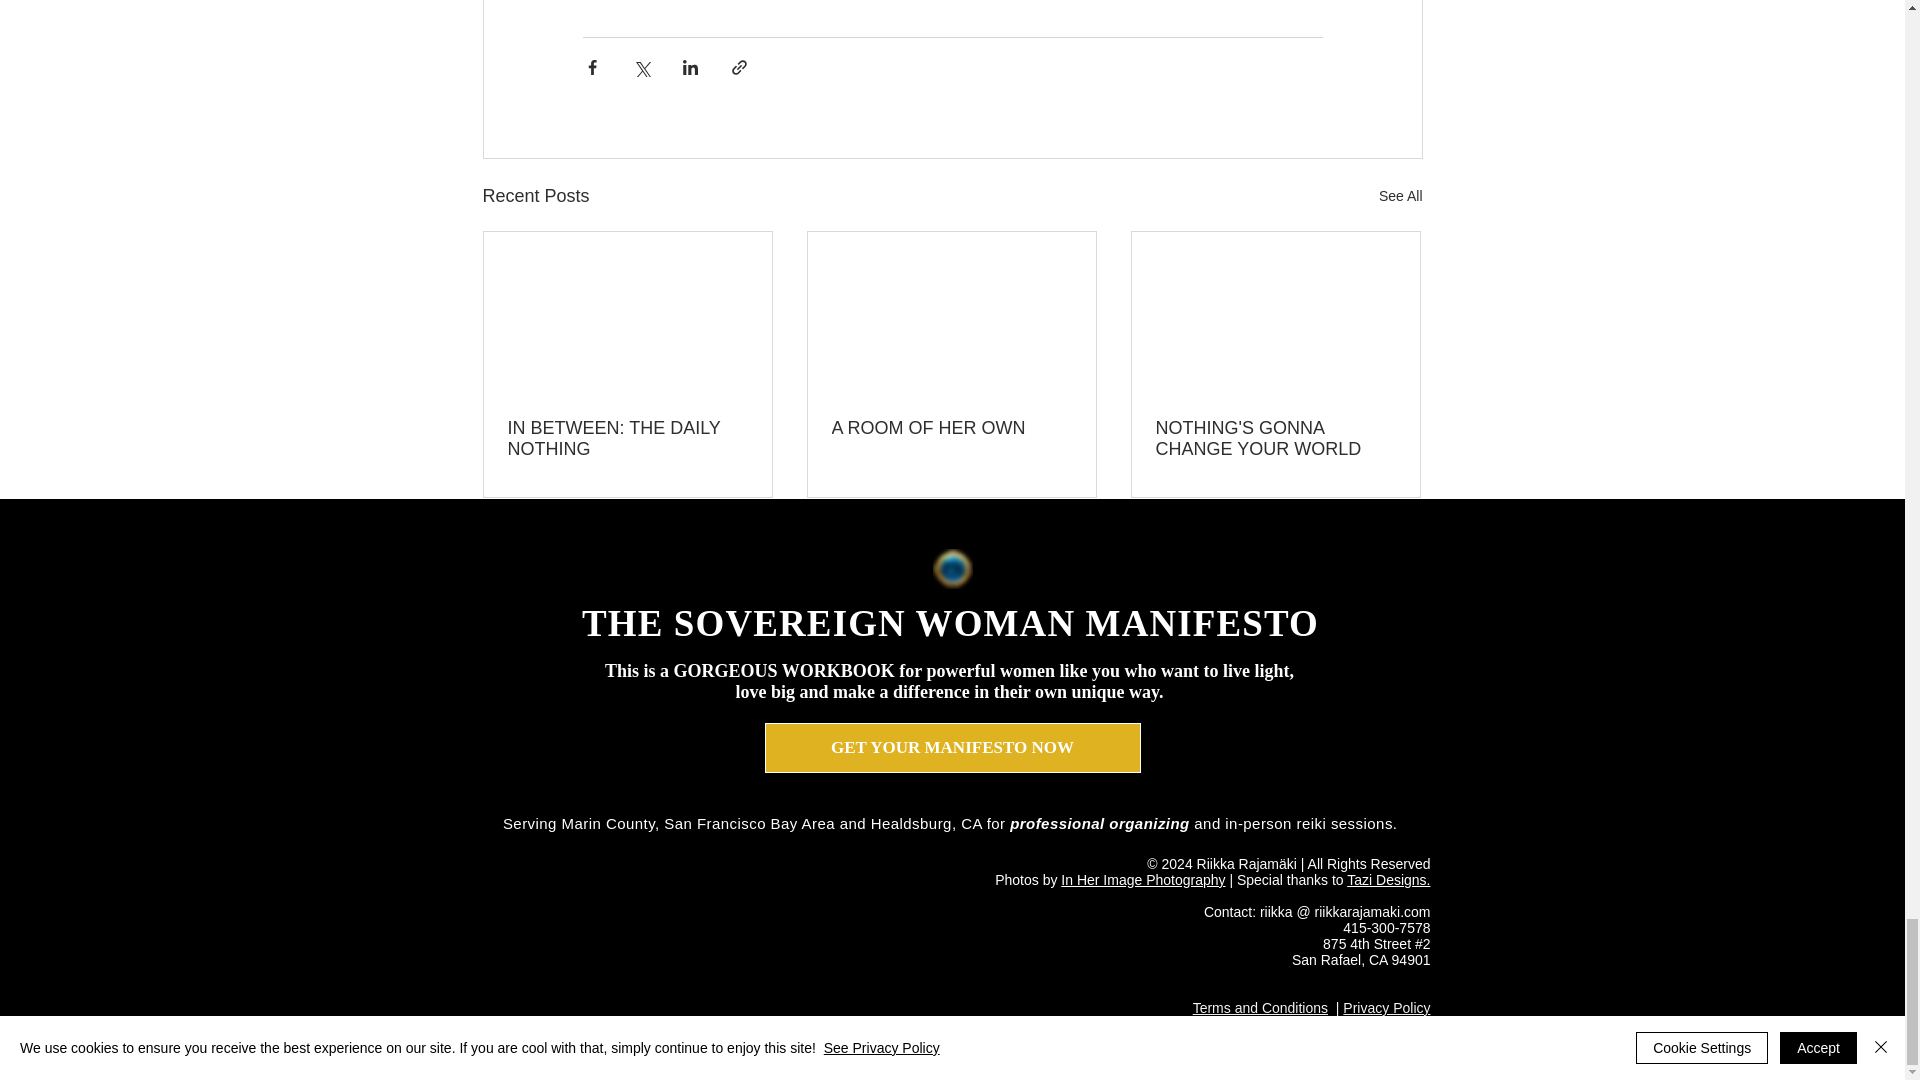  Describe the element at coordinates (1100, 823) in the screenshot. I see `professional organizing` at that location.